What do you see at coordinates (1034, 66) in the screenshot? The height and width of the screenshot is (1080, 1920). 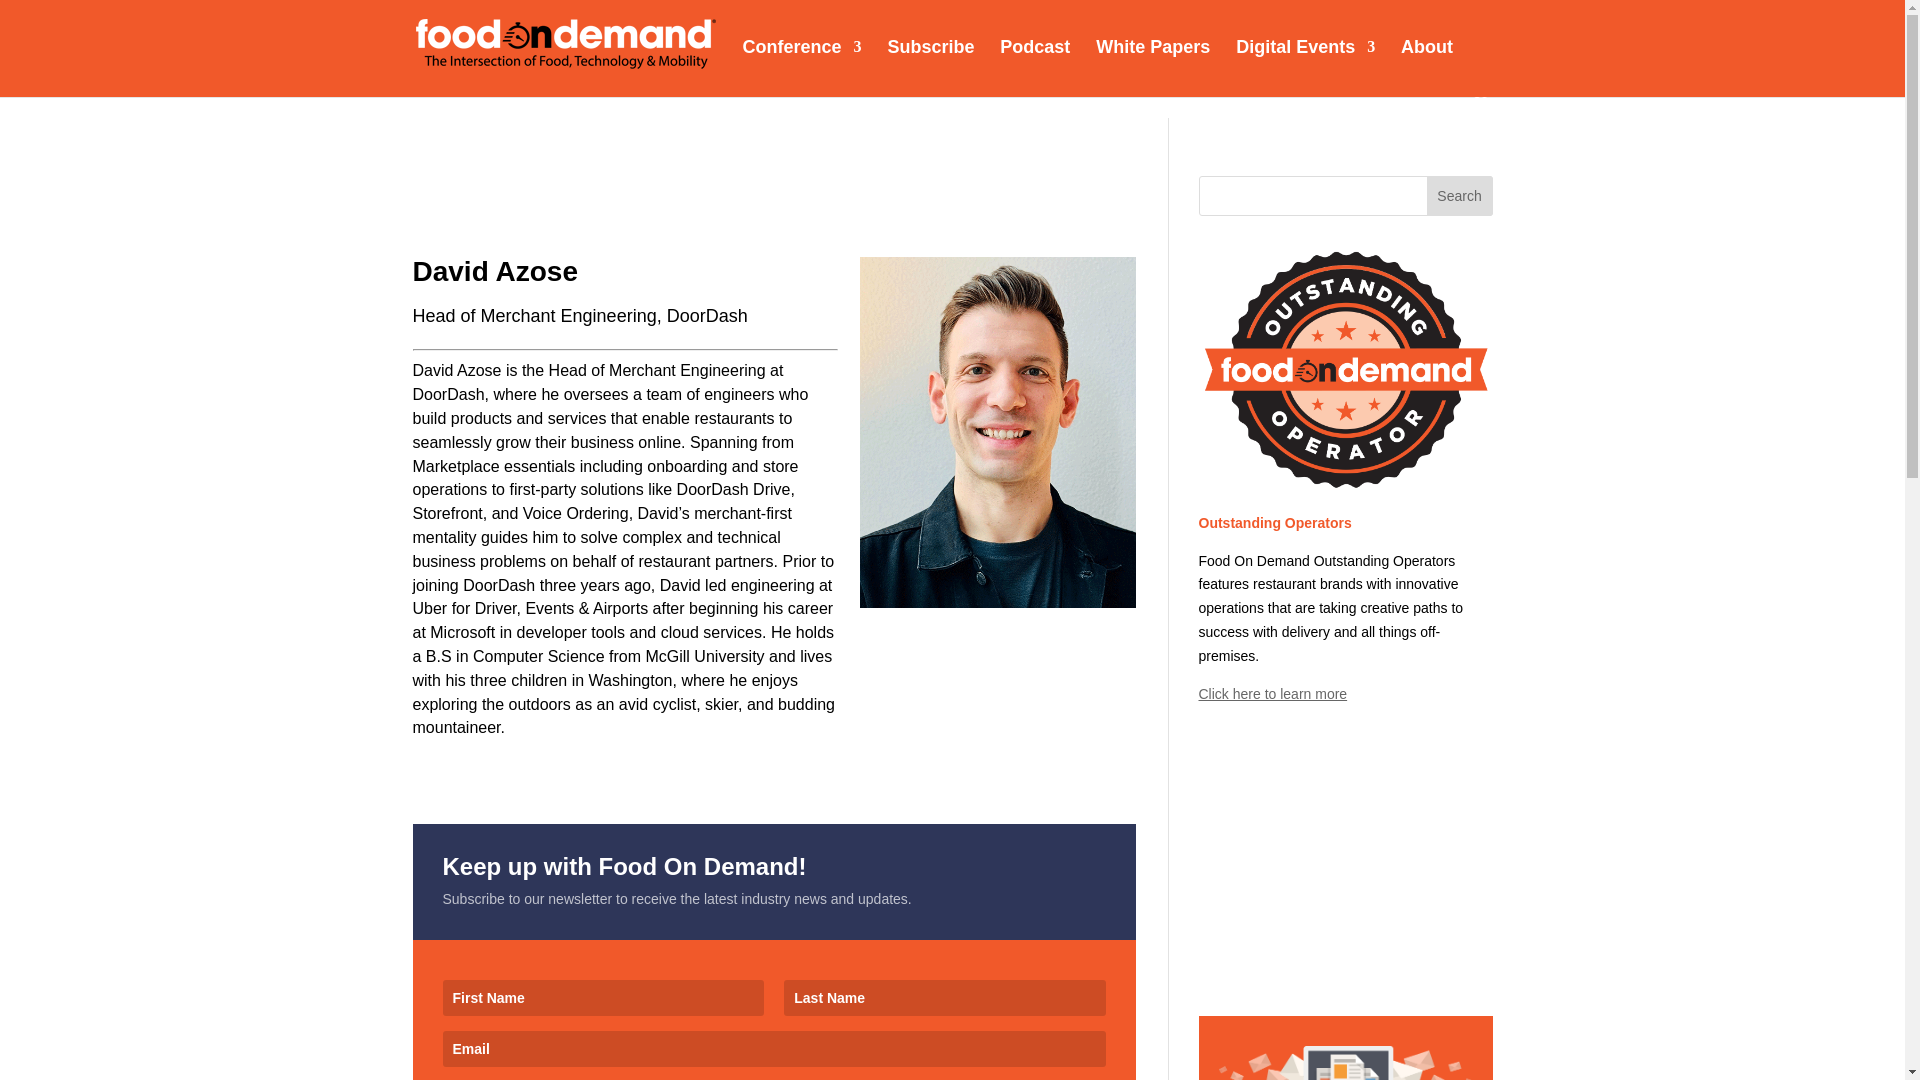 I see `Podcast` at bounding box center [1034, 66].